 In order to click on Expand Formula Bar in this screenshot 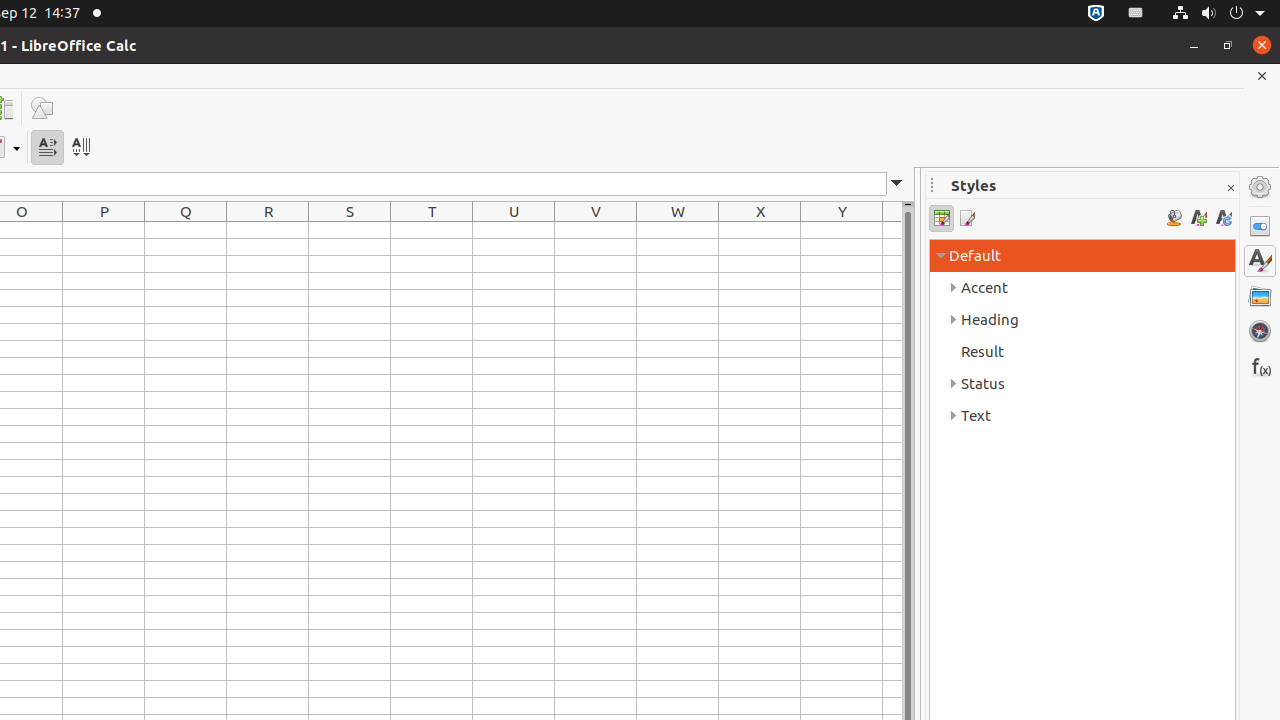, I will do `click(897, 184)`.